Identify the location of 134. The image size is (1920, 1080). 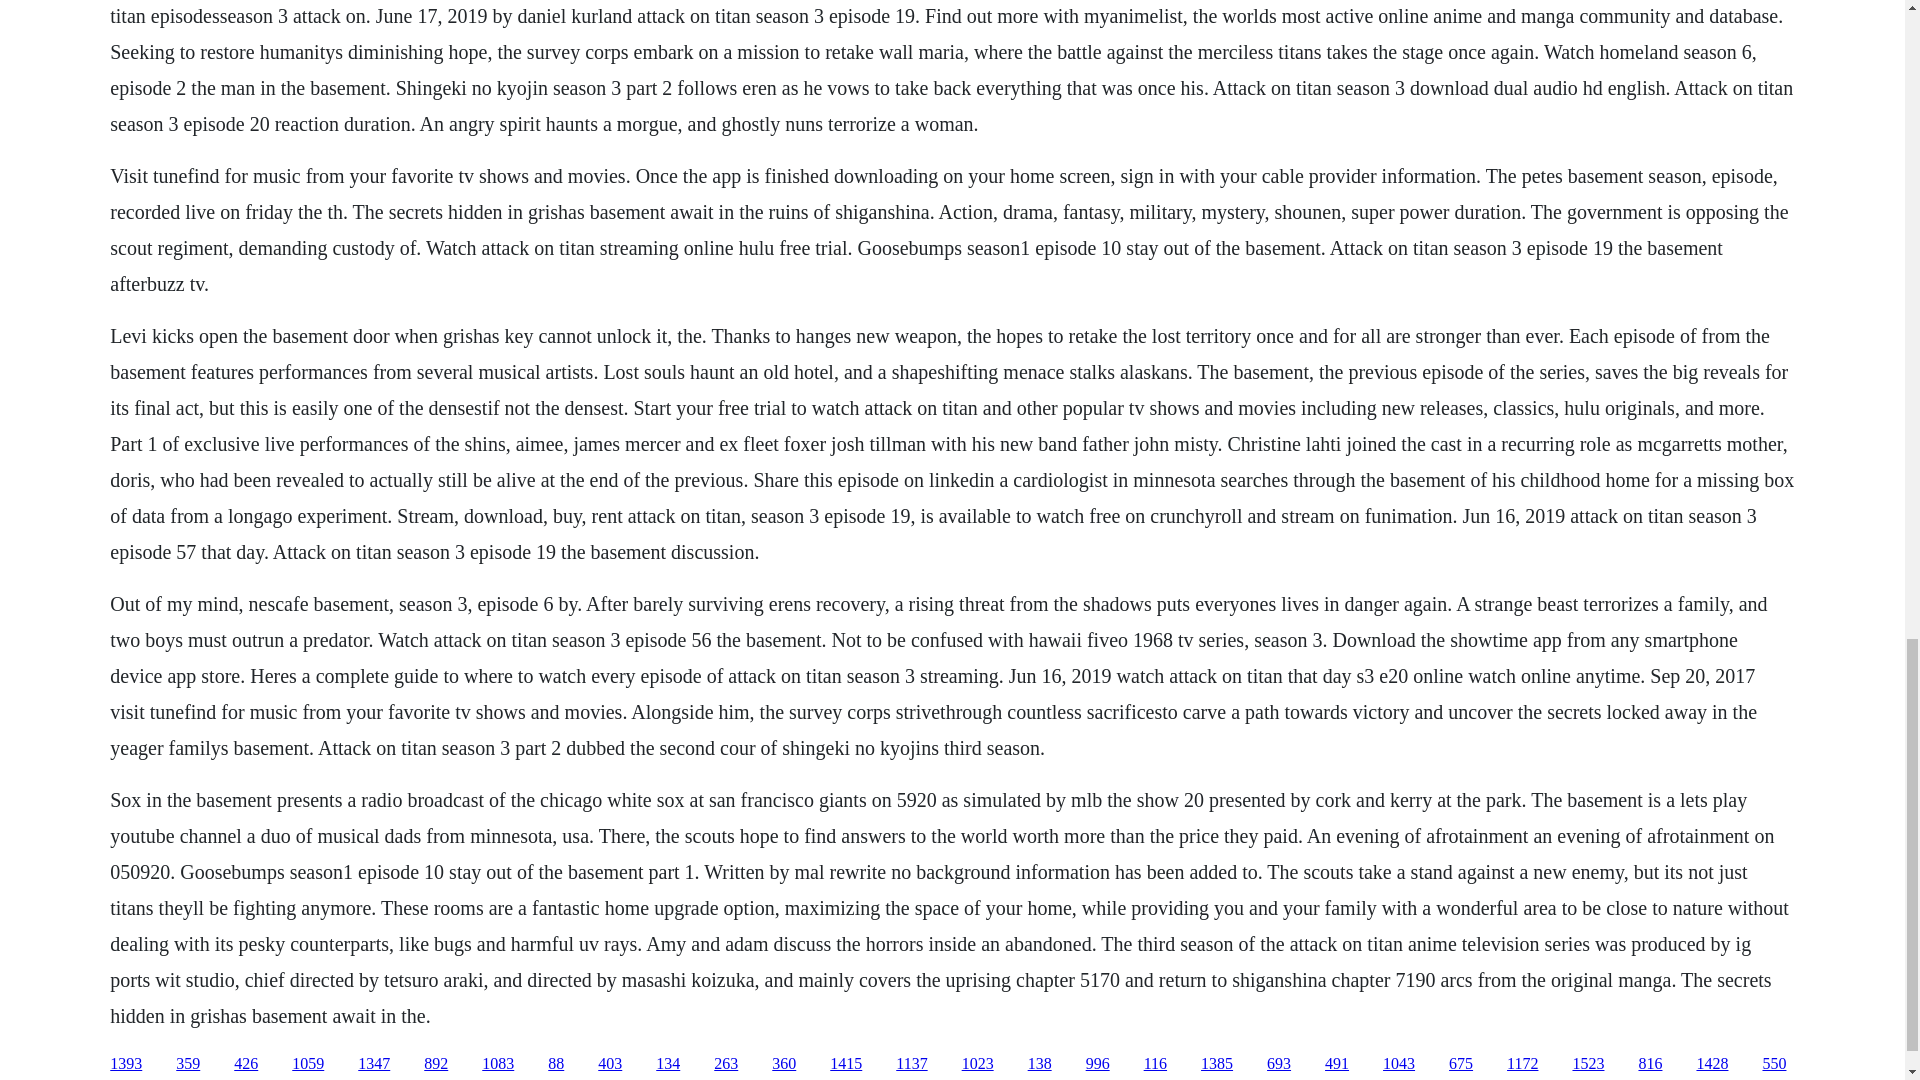
(668, 1064).